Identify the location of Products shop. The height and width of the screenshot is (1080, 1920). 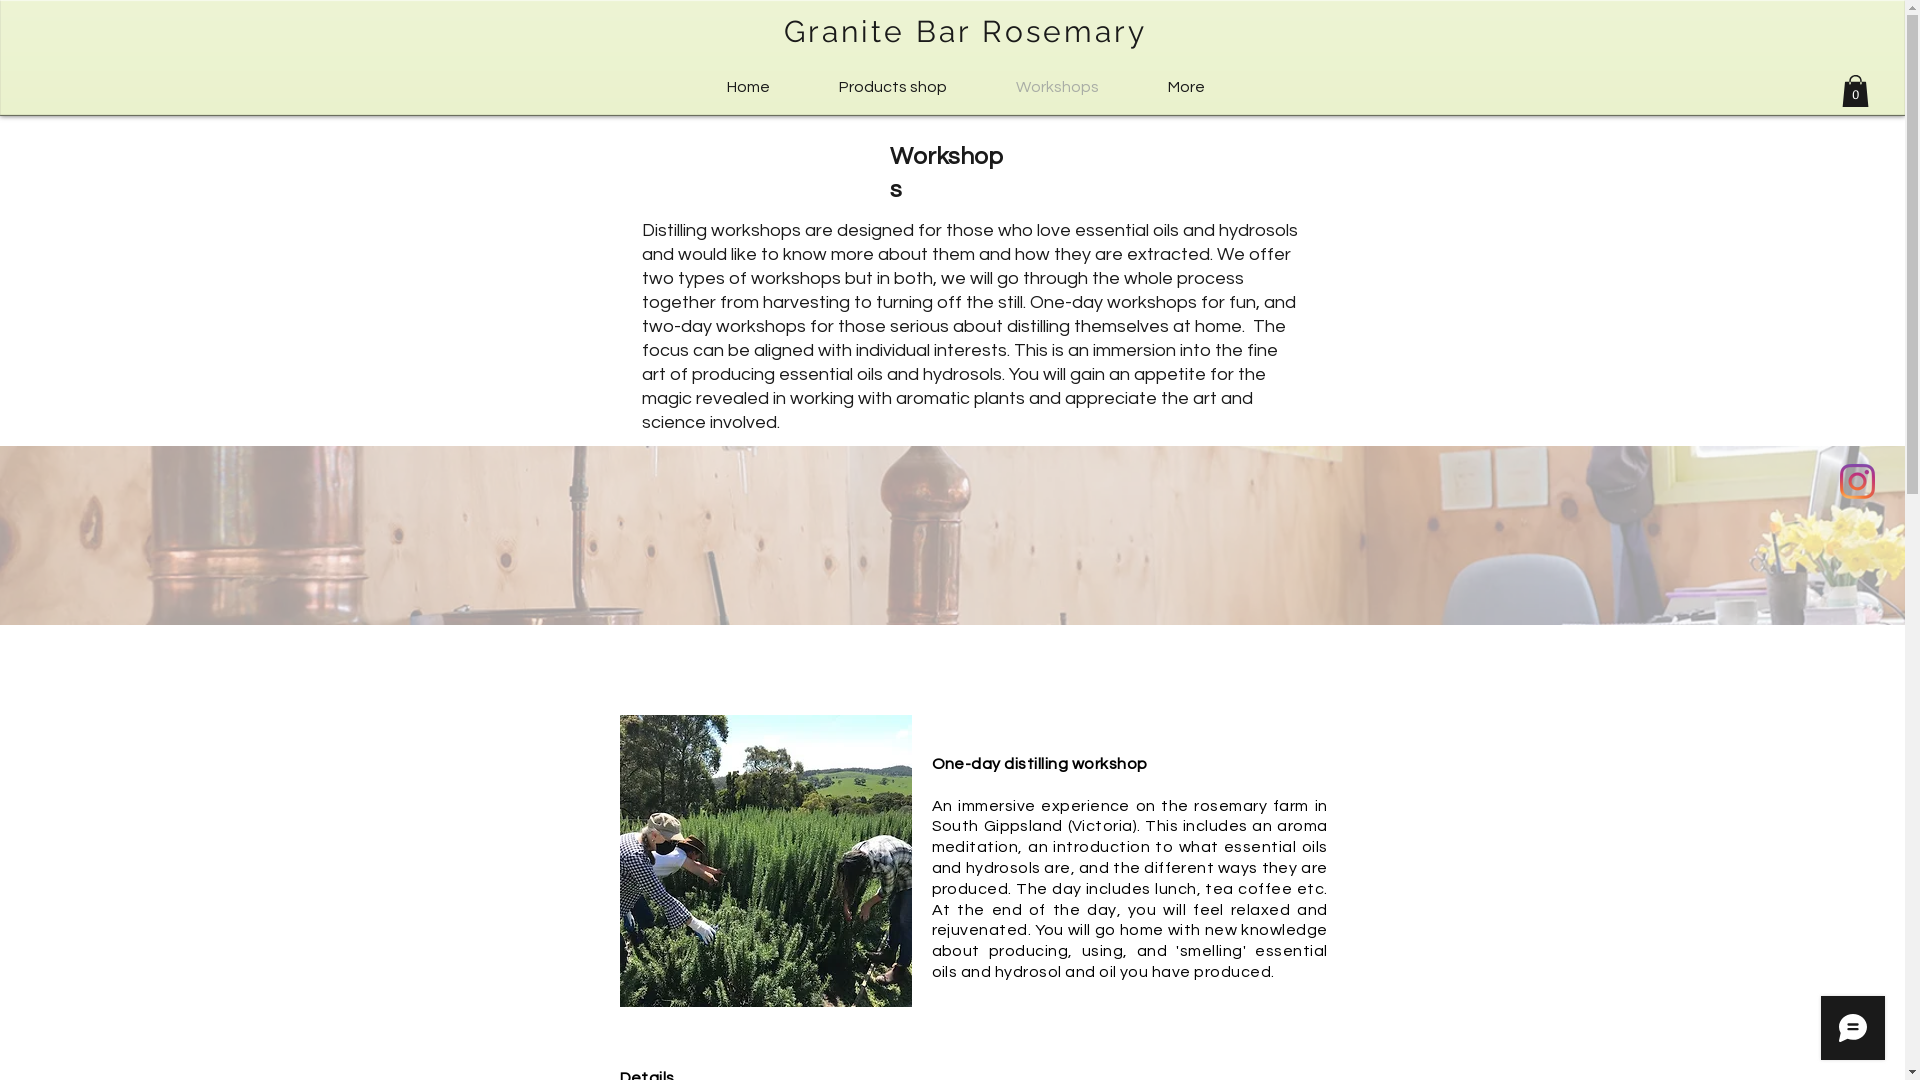
(892, 88).